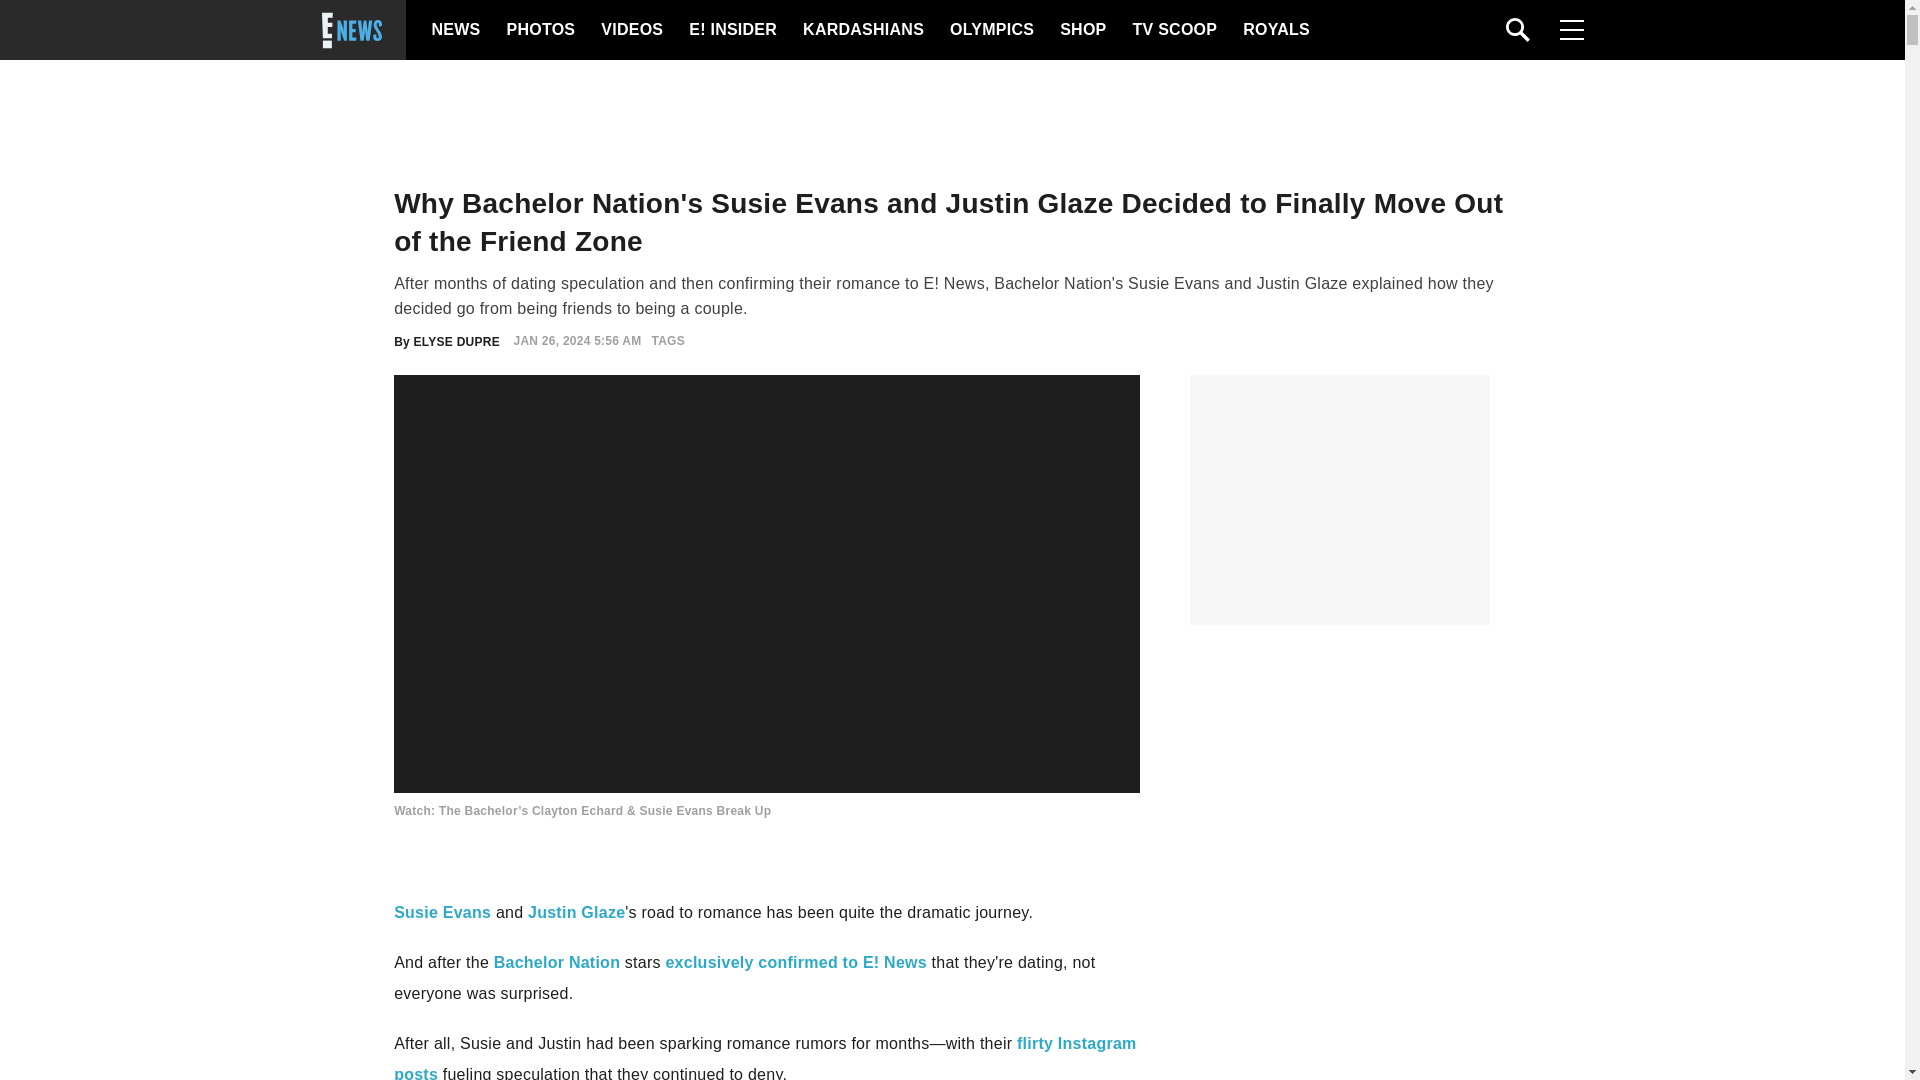 This screenshot has width=1920, height=1080. Describe the element at coordinates (862, 30) in the screenshot. I see `KARDASHIANS` at that location.